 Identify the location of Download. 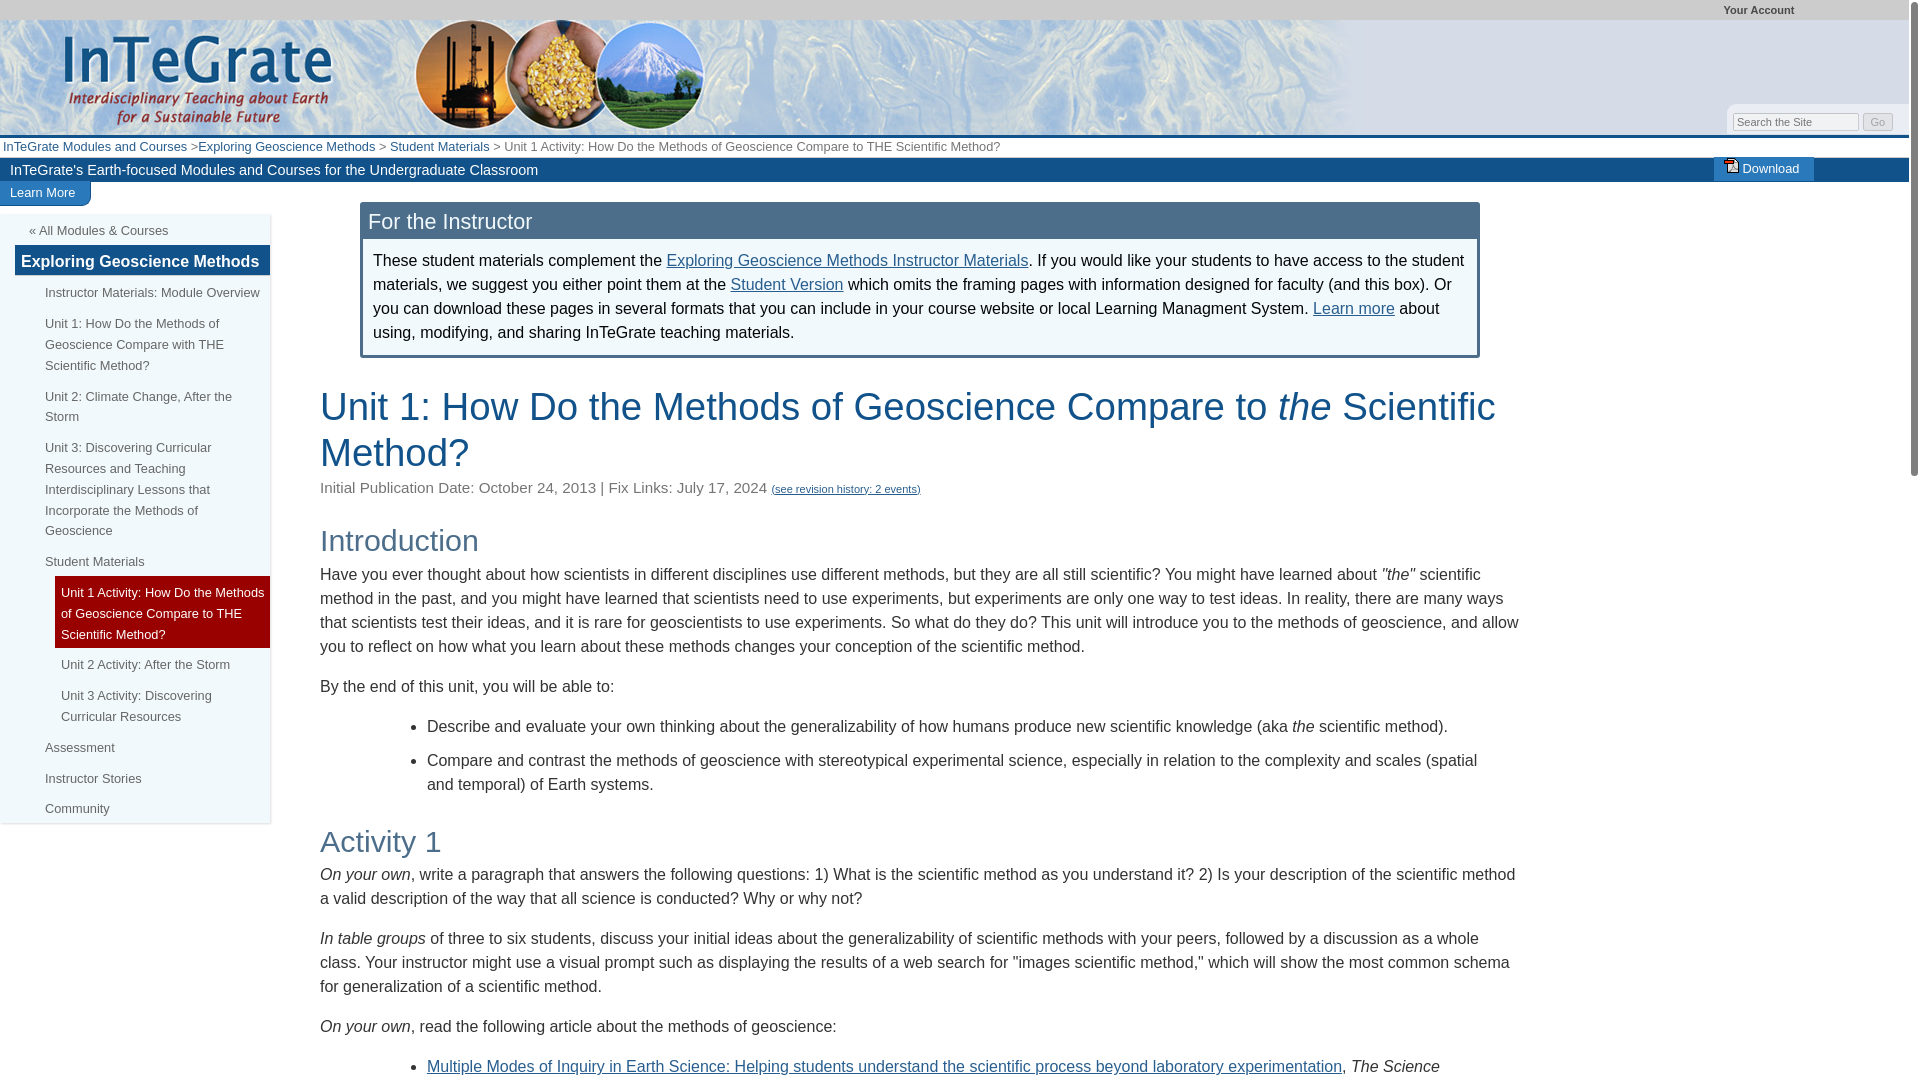
(1762, 168).